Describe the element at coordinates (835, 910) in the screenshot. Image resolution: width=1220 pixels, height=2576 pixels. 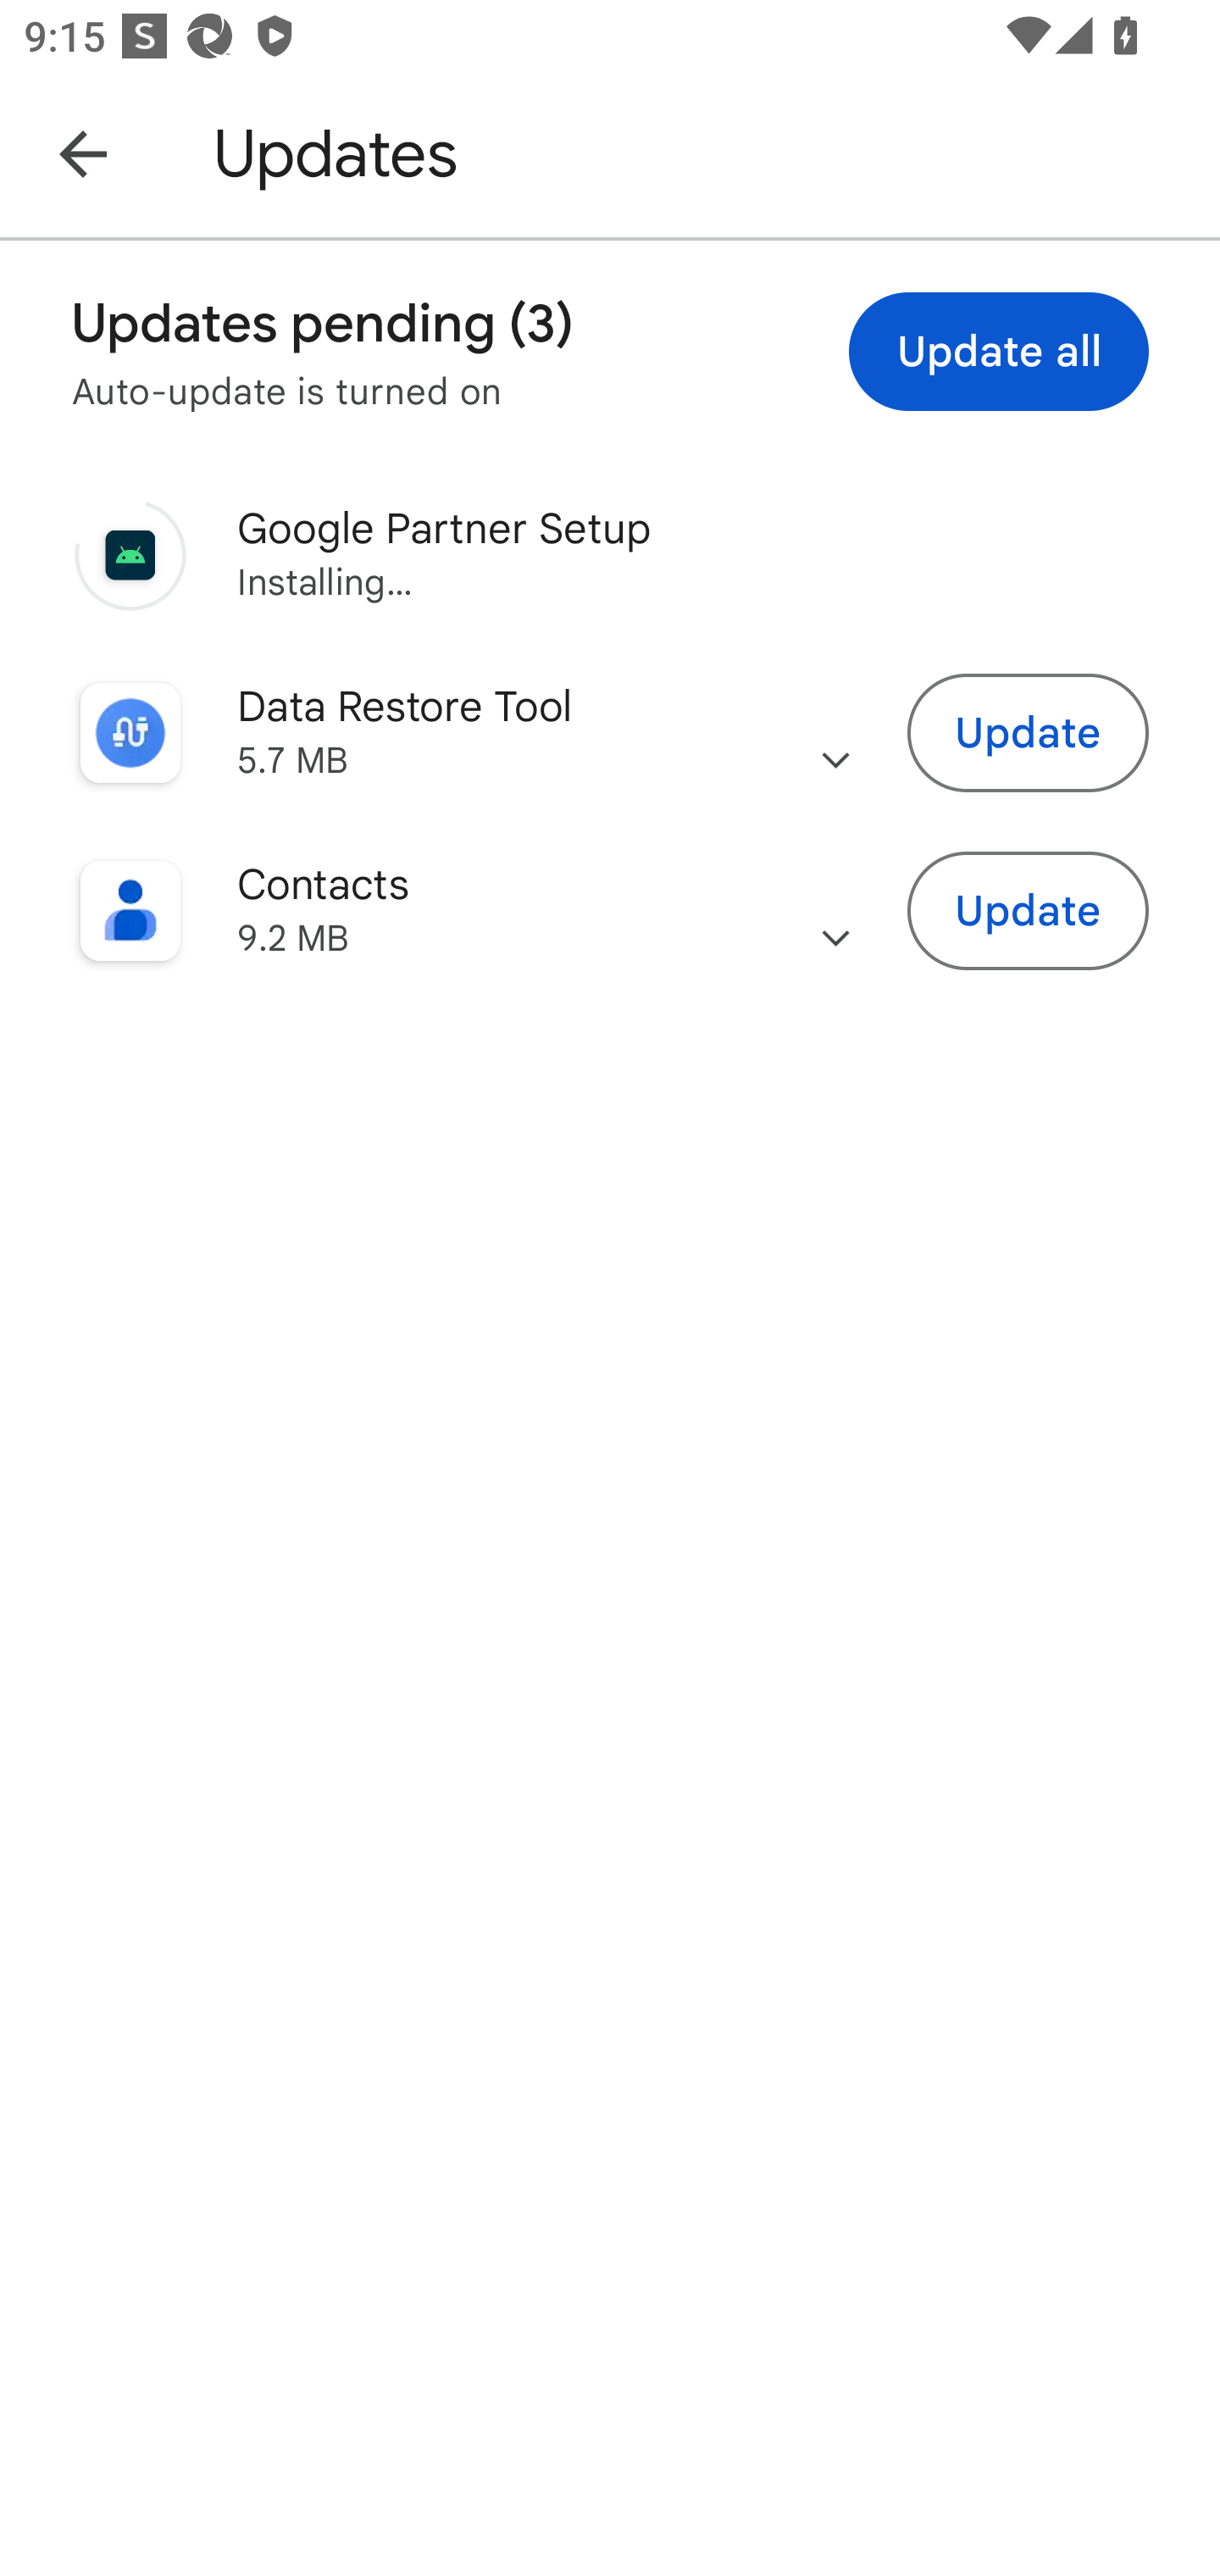
I see `Changes in the app` at that location.